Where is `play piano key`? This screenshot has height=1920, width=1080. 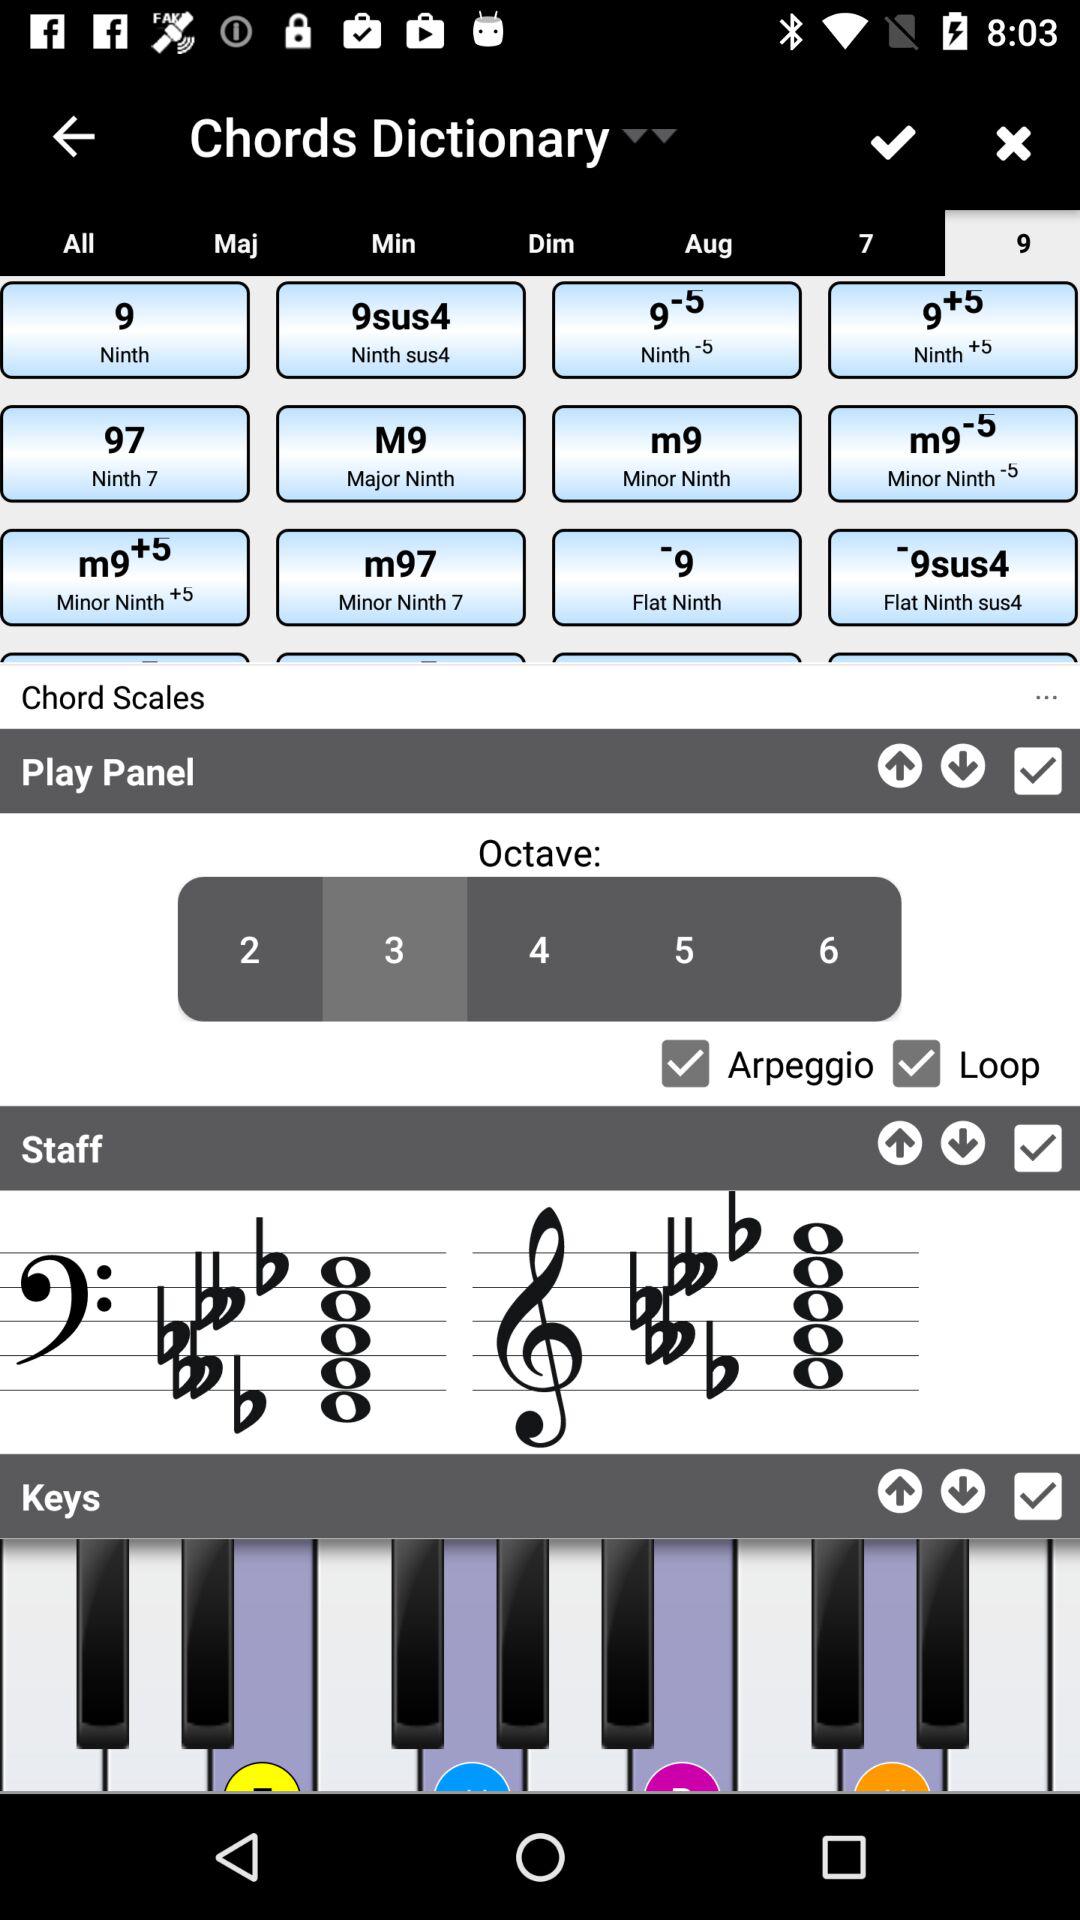
play piano key is located at coordinates (682, 1665).